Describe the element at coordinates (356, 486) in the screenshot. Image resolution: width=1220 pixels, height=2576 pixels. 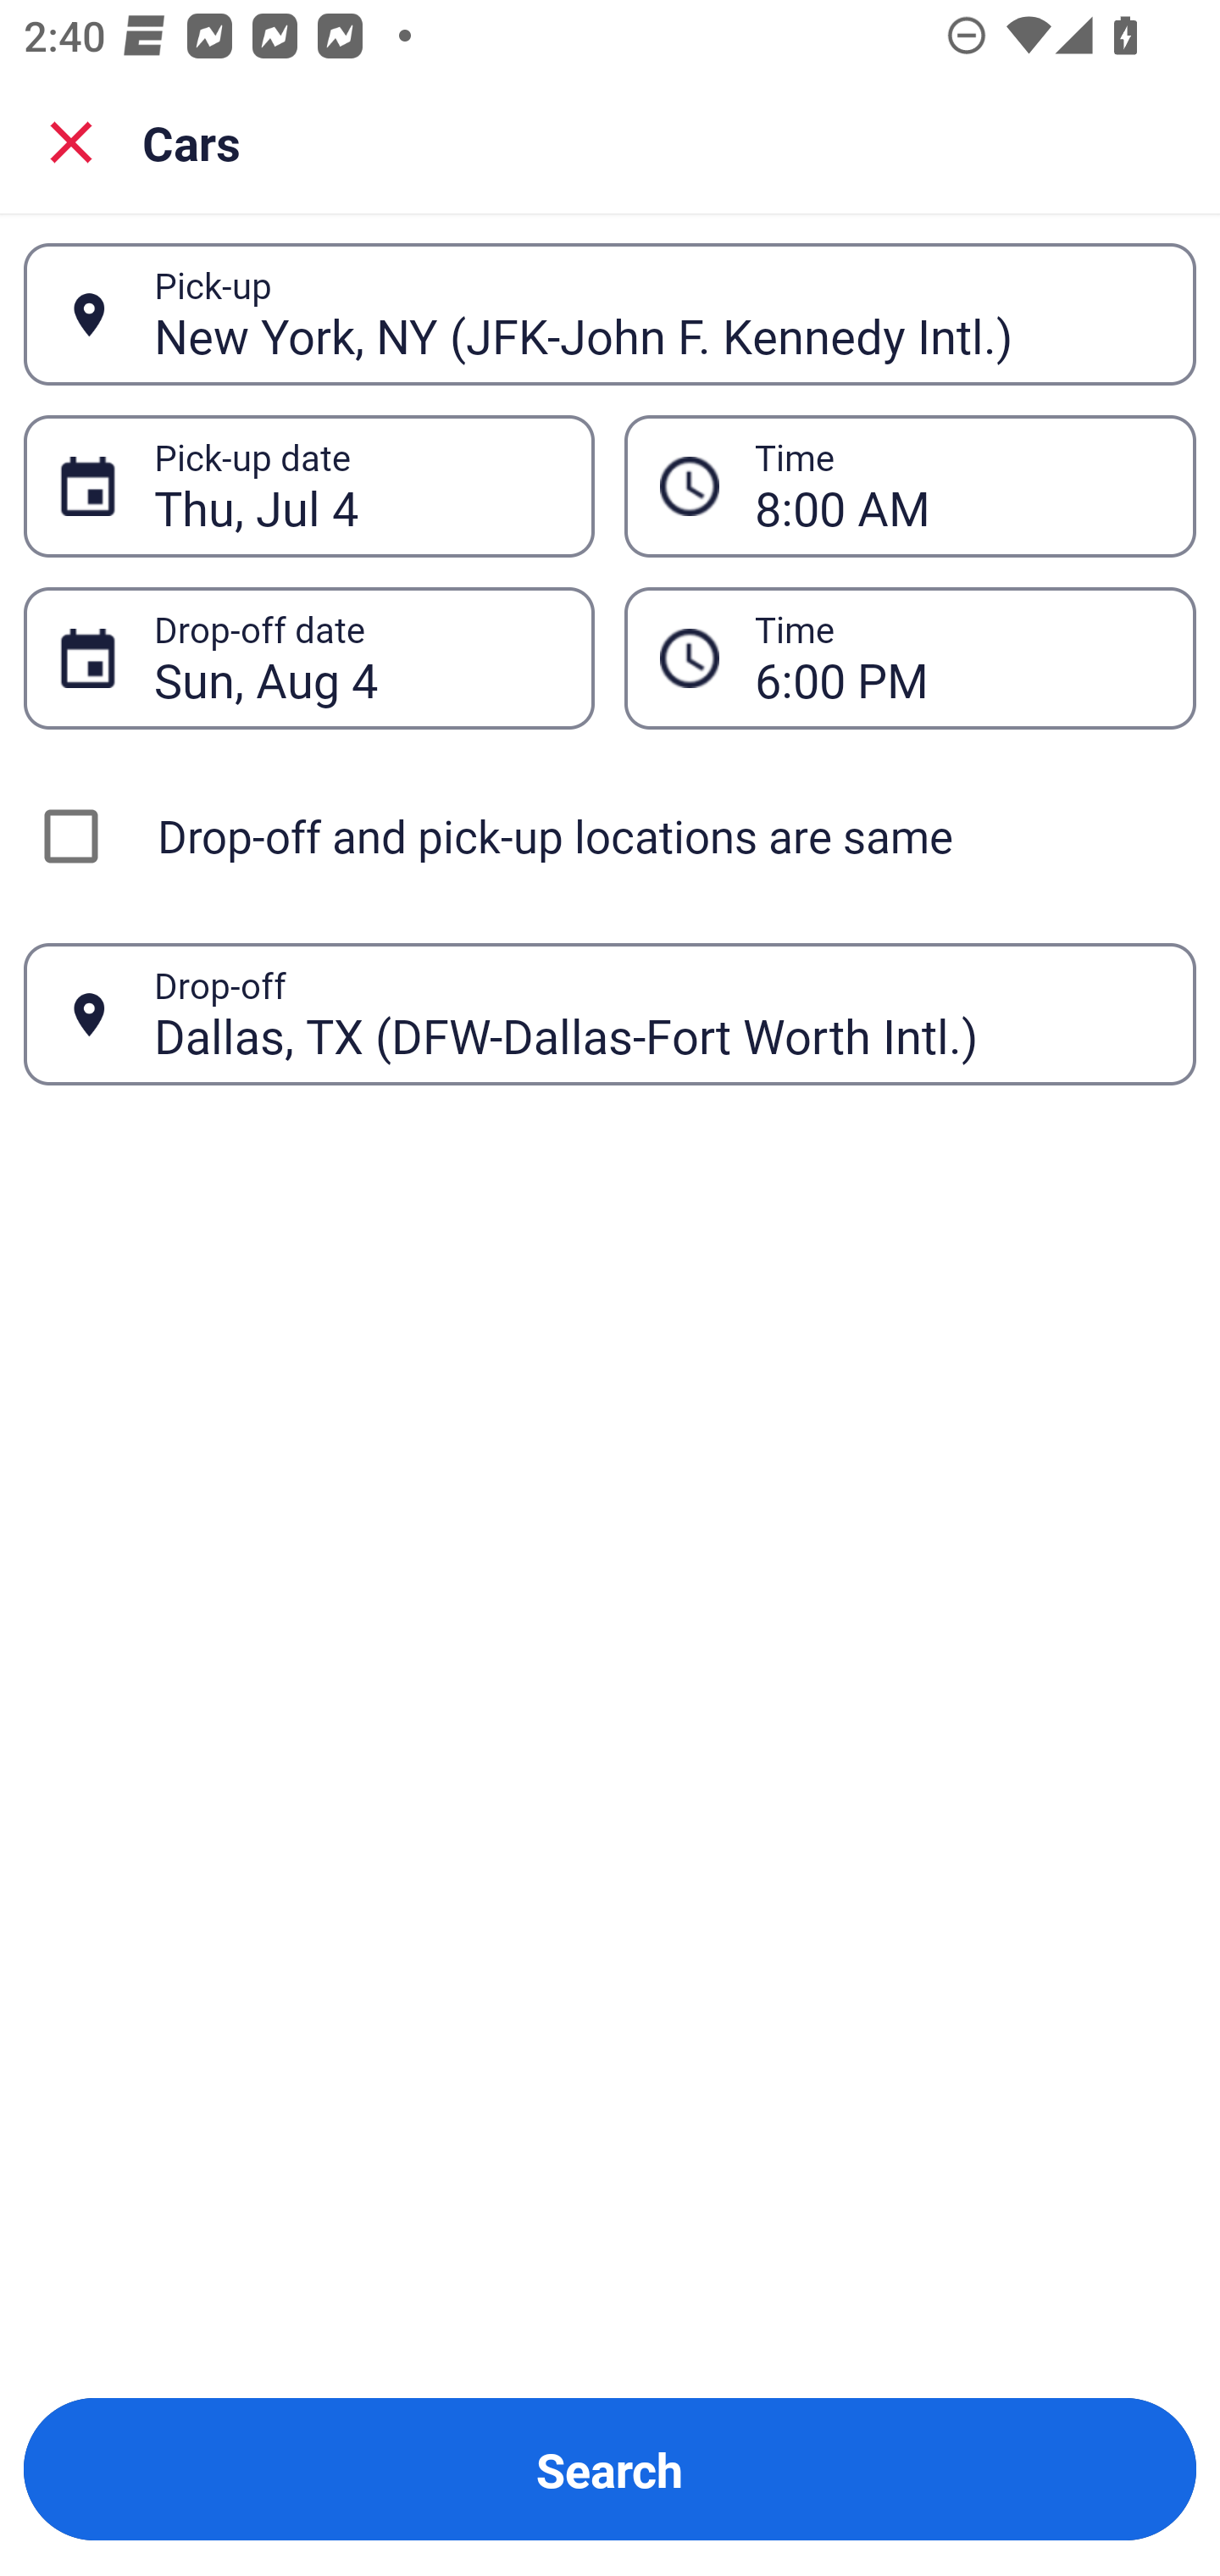
I see `Thu, Jul 4` at that location.